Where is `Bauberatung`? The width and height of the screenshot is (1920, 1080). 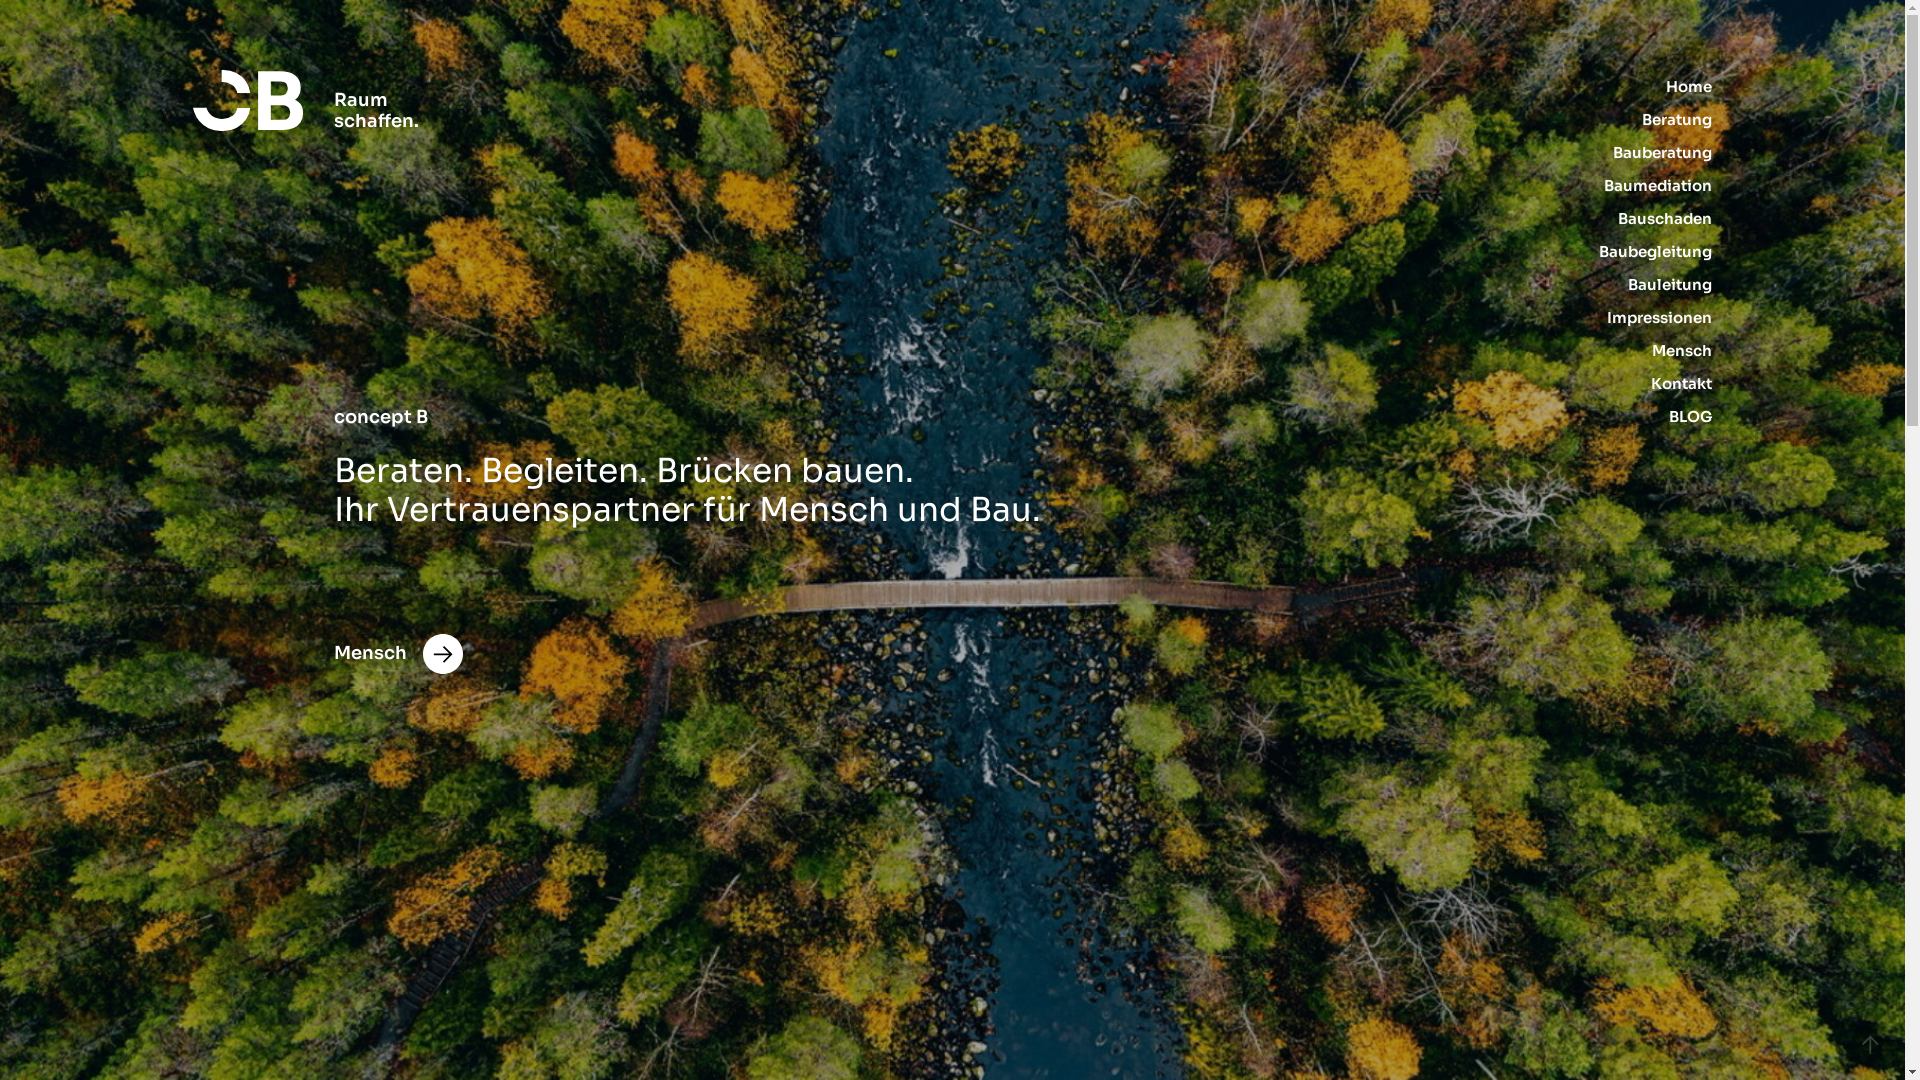
Bauberatung is located at coordinates (1662, 152).